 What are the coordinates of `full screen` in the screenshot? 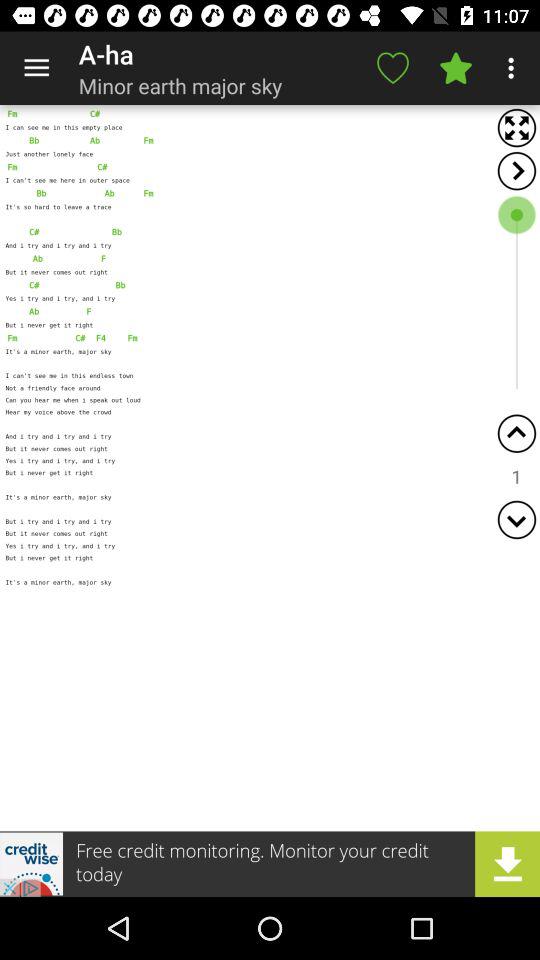 It's located at (516, 128).